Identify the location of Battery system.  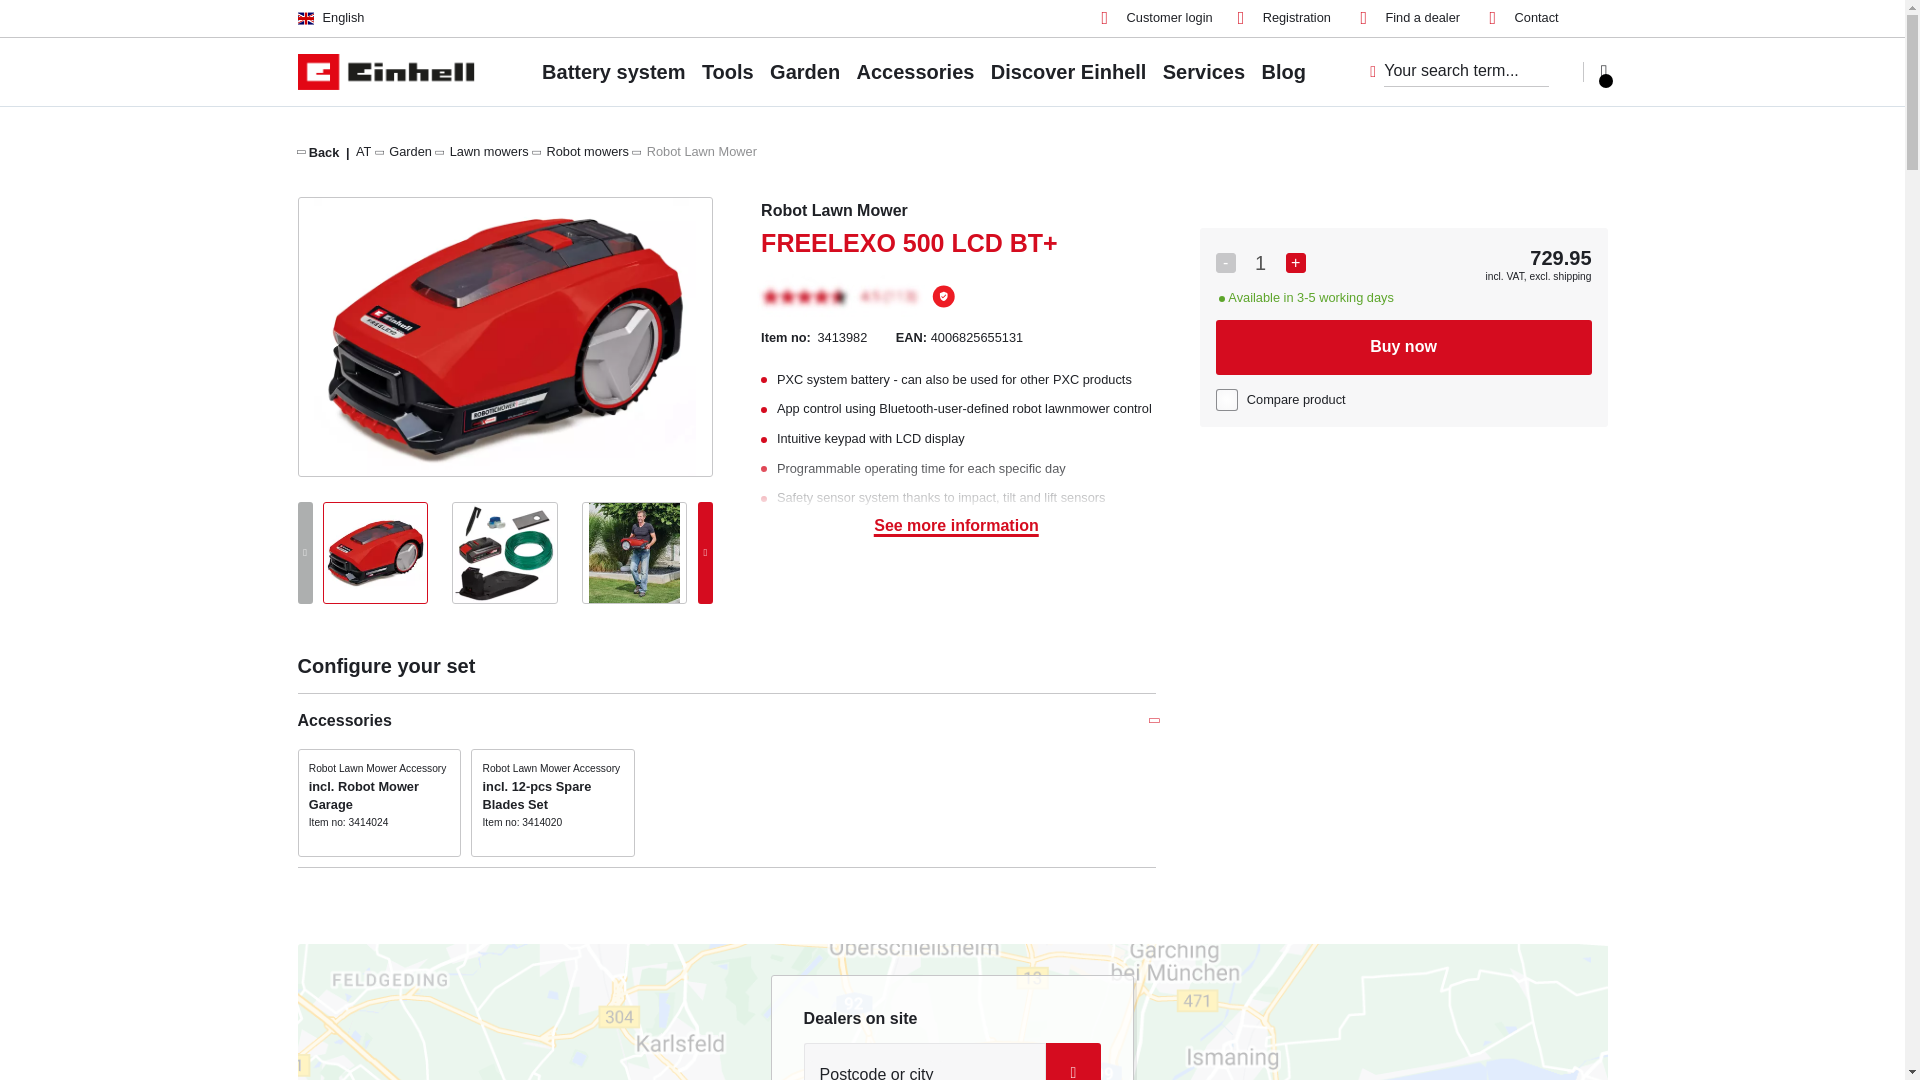
(613, 71).